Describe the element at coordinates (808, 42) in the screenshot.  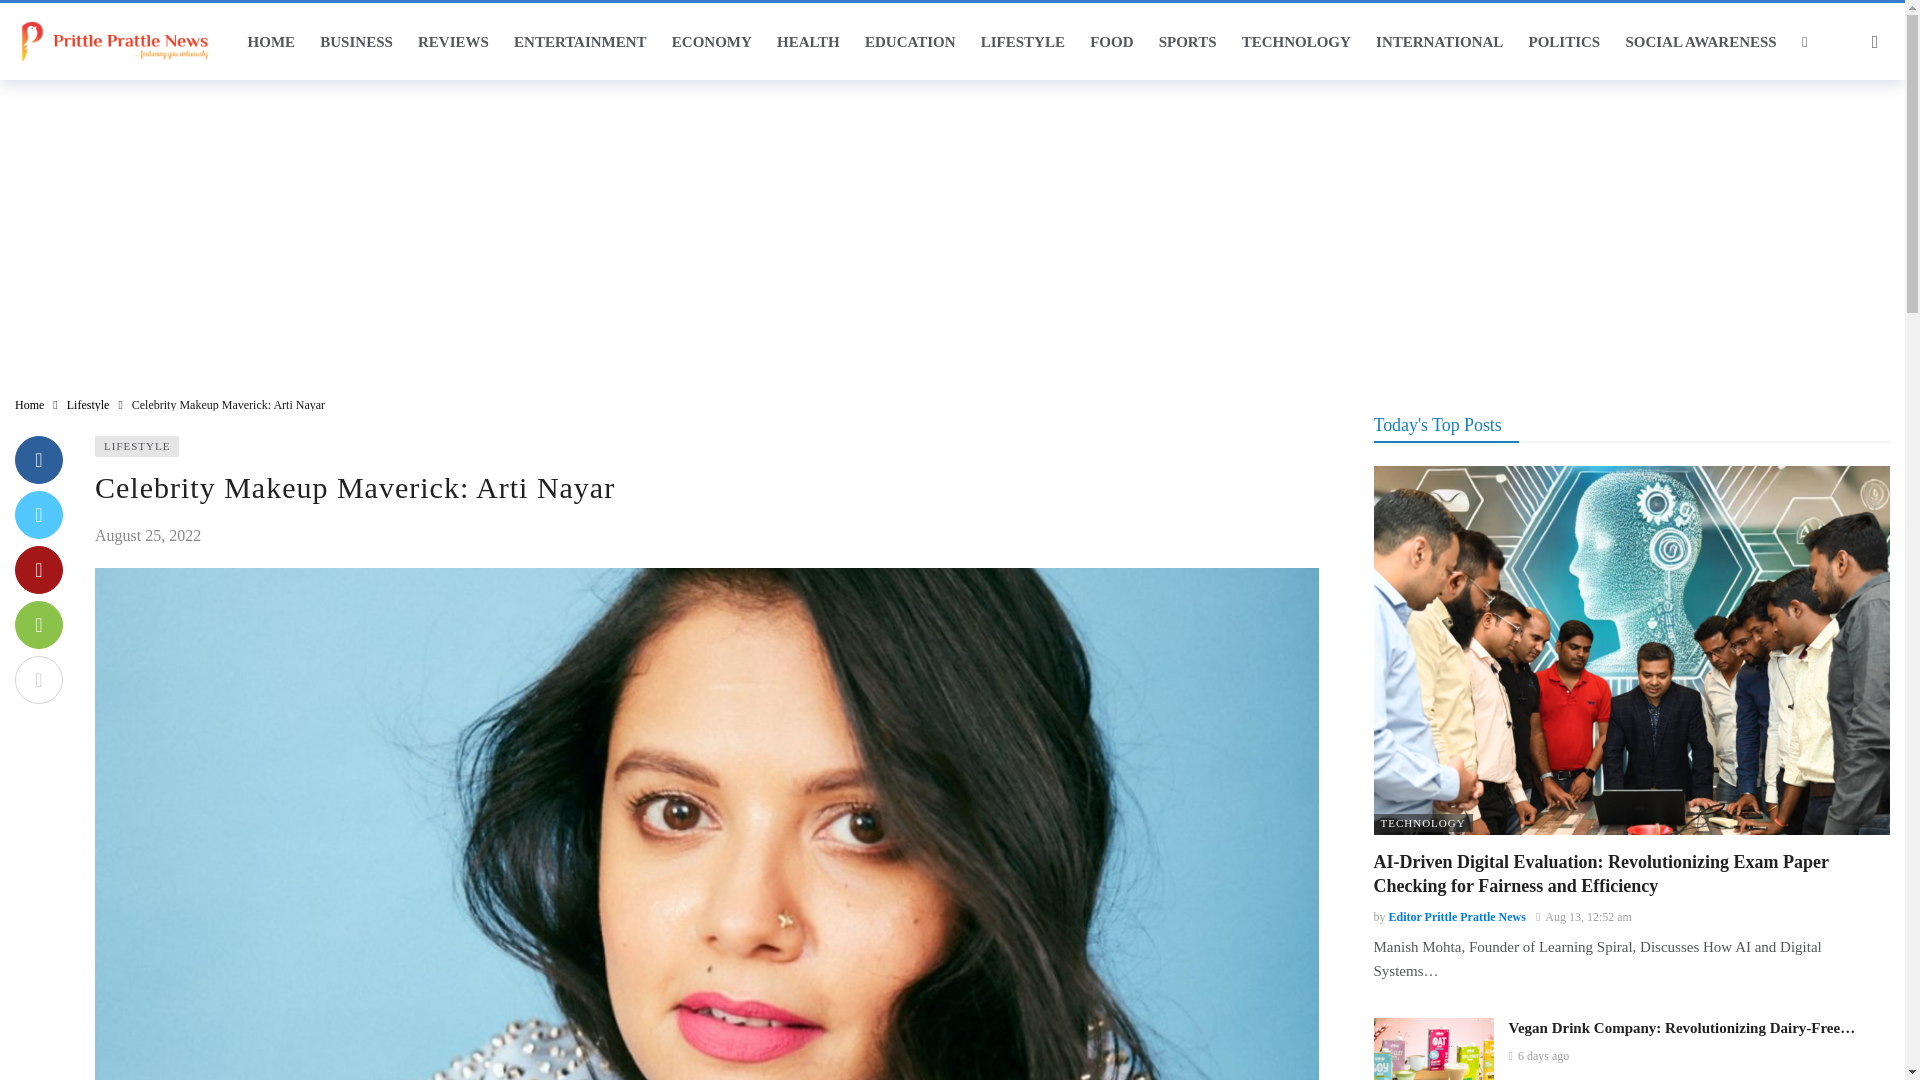
I see `HEALTH` at that location.